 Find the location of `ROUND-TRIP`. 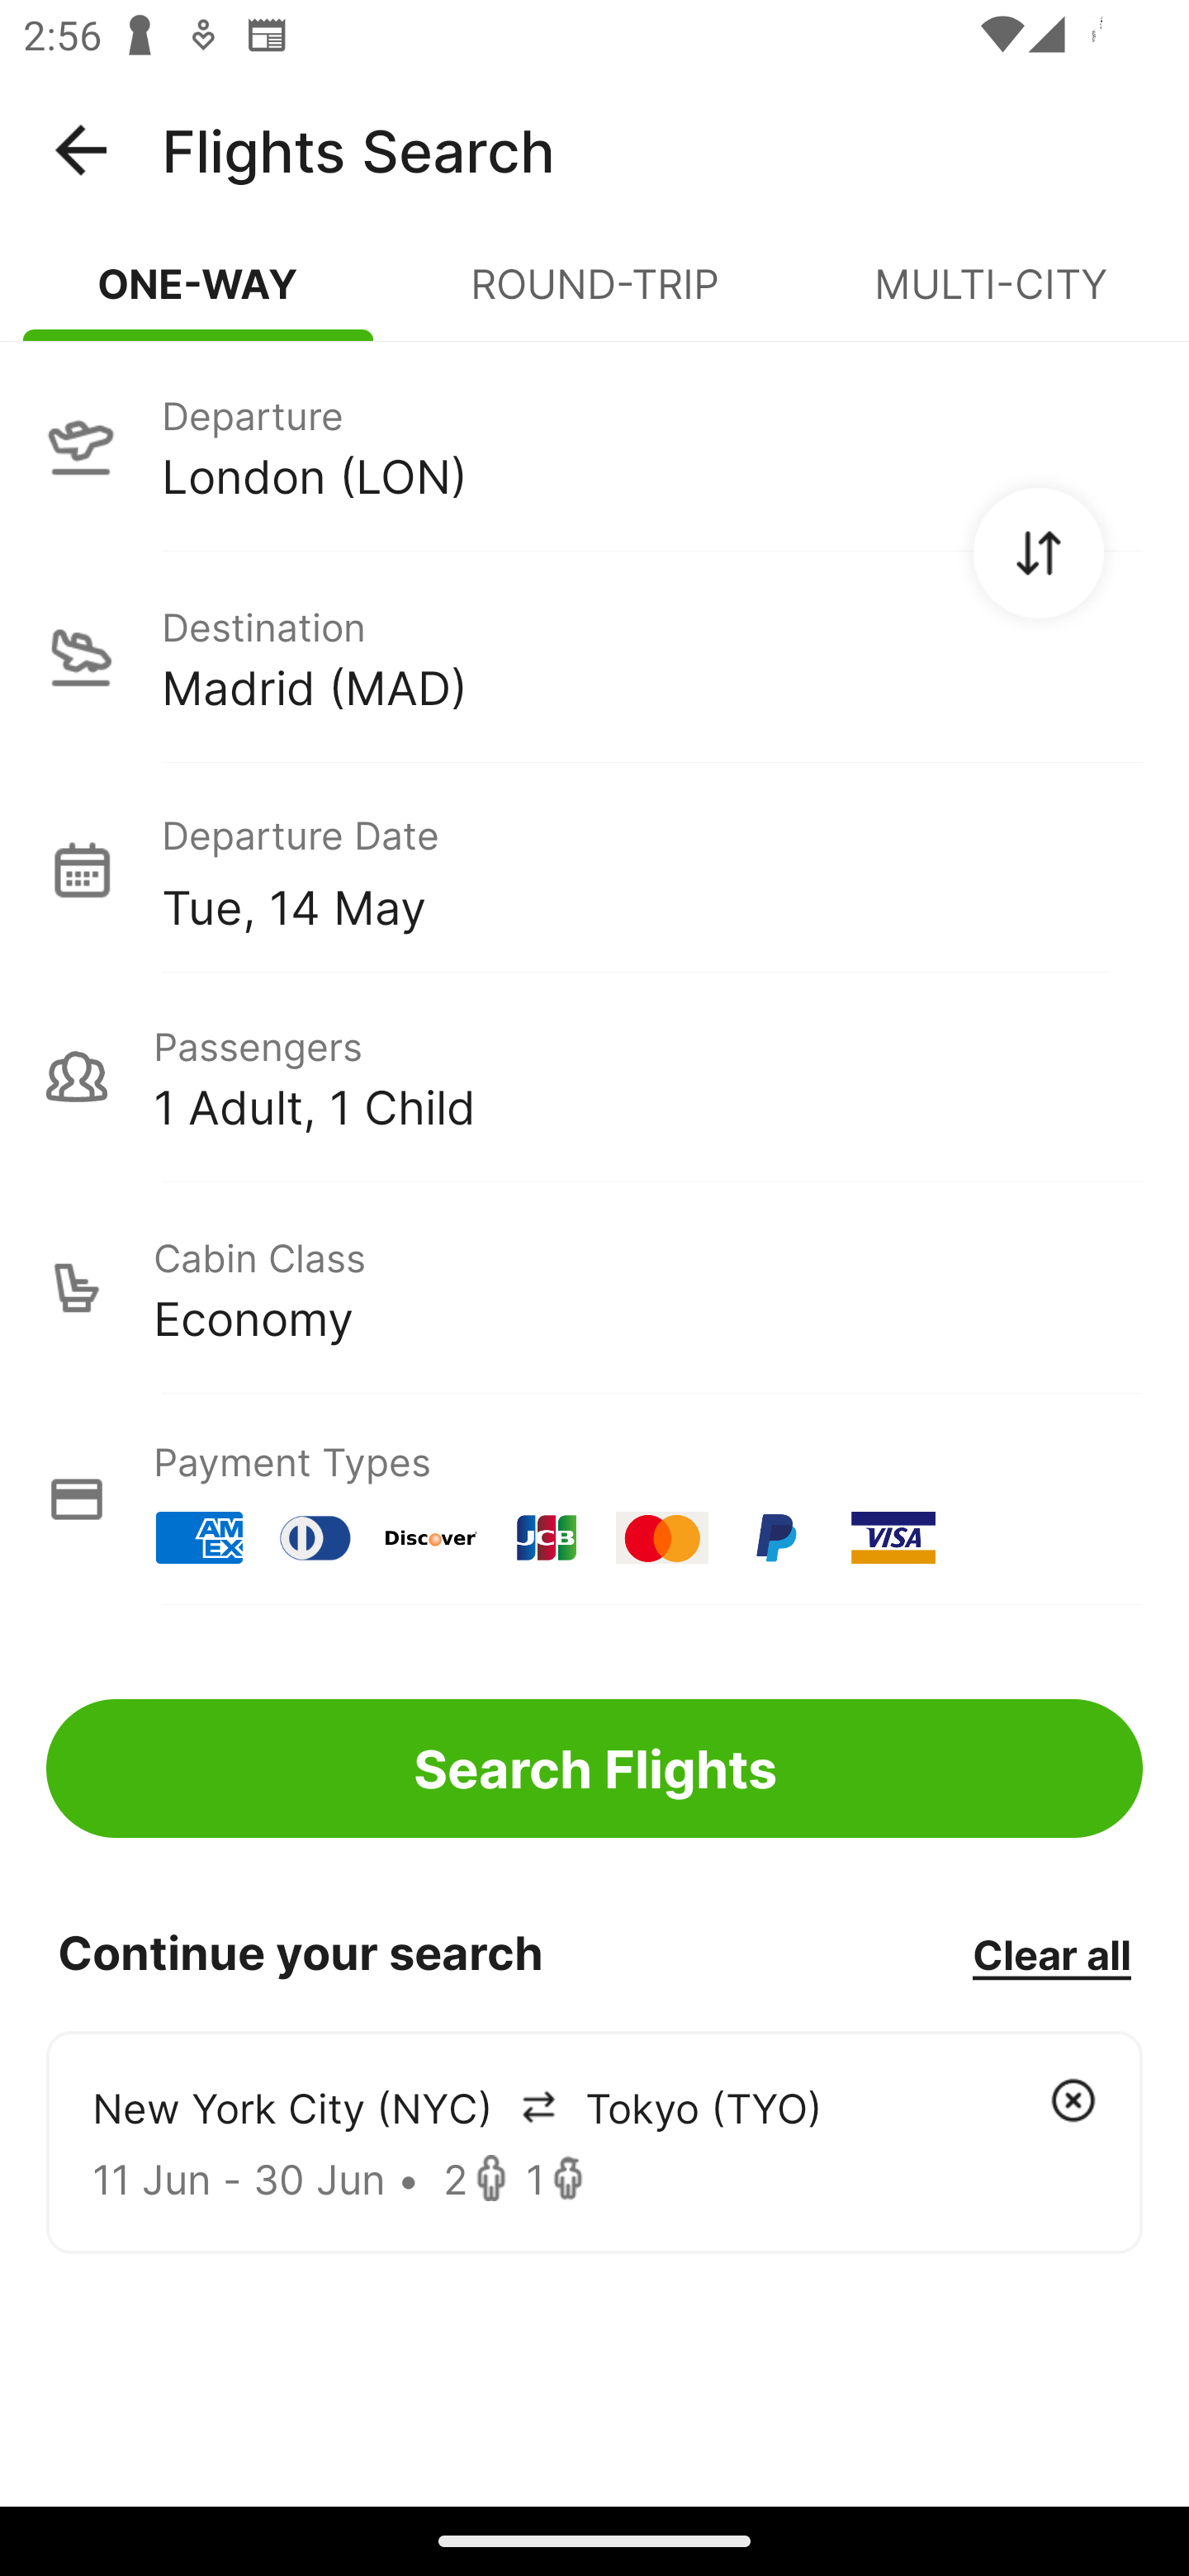

ROUND-TRIP is located at coordinates (594, 297).